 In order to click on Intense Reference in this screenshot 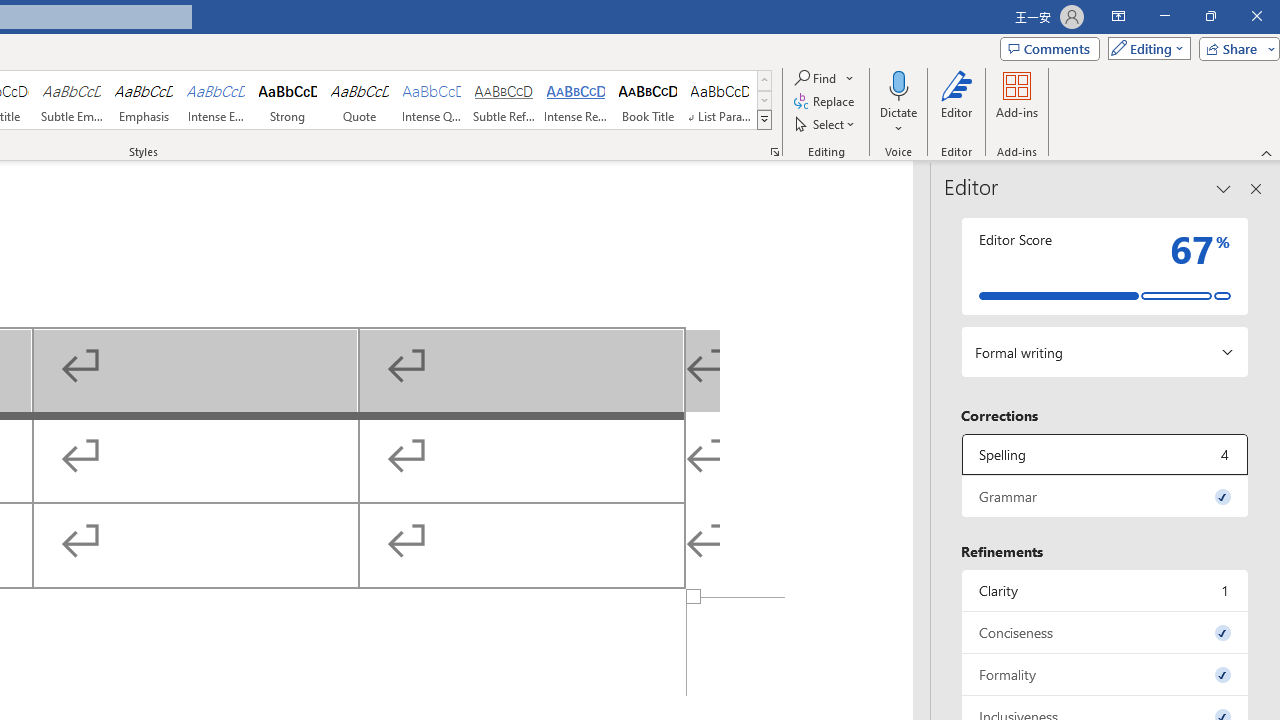, I will do `click(576, 100)`.